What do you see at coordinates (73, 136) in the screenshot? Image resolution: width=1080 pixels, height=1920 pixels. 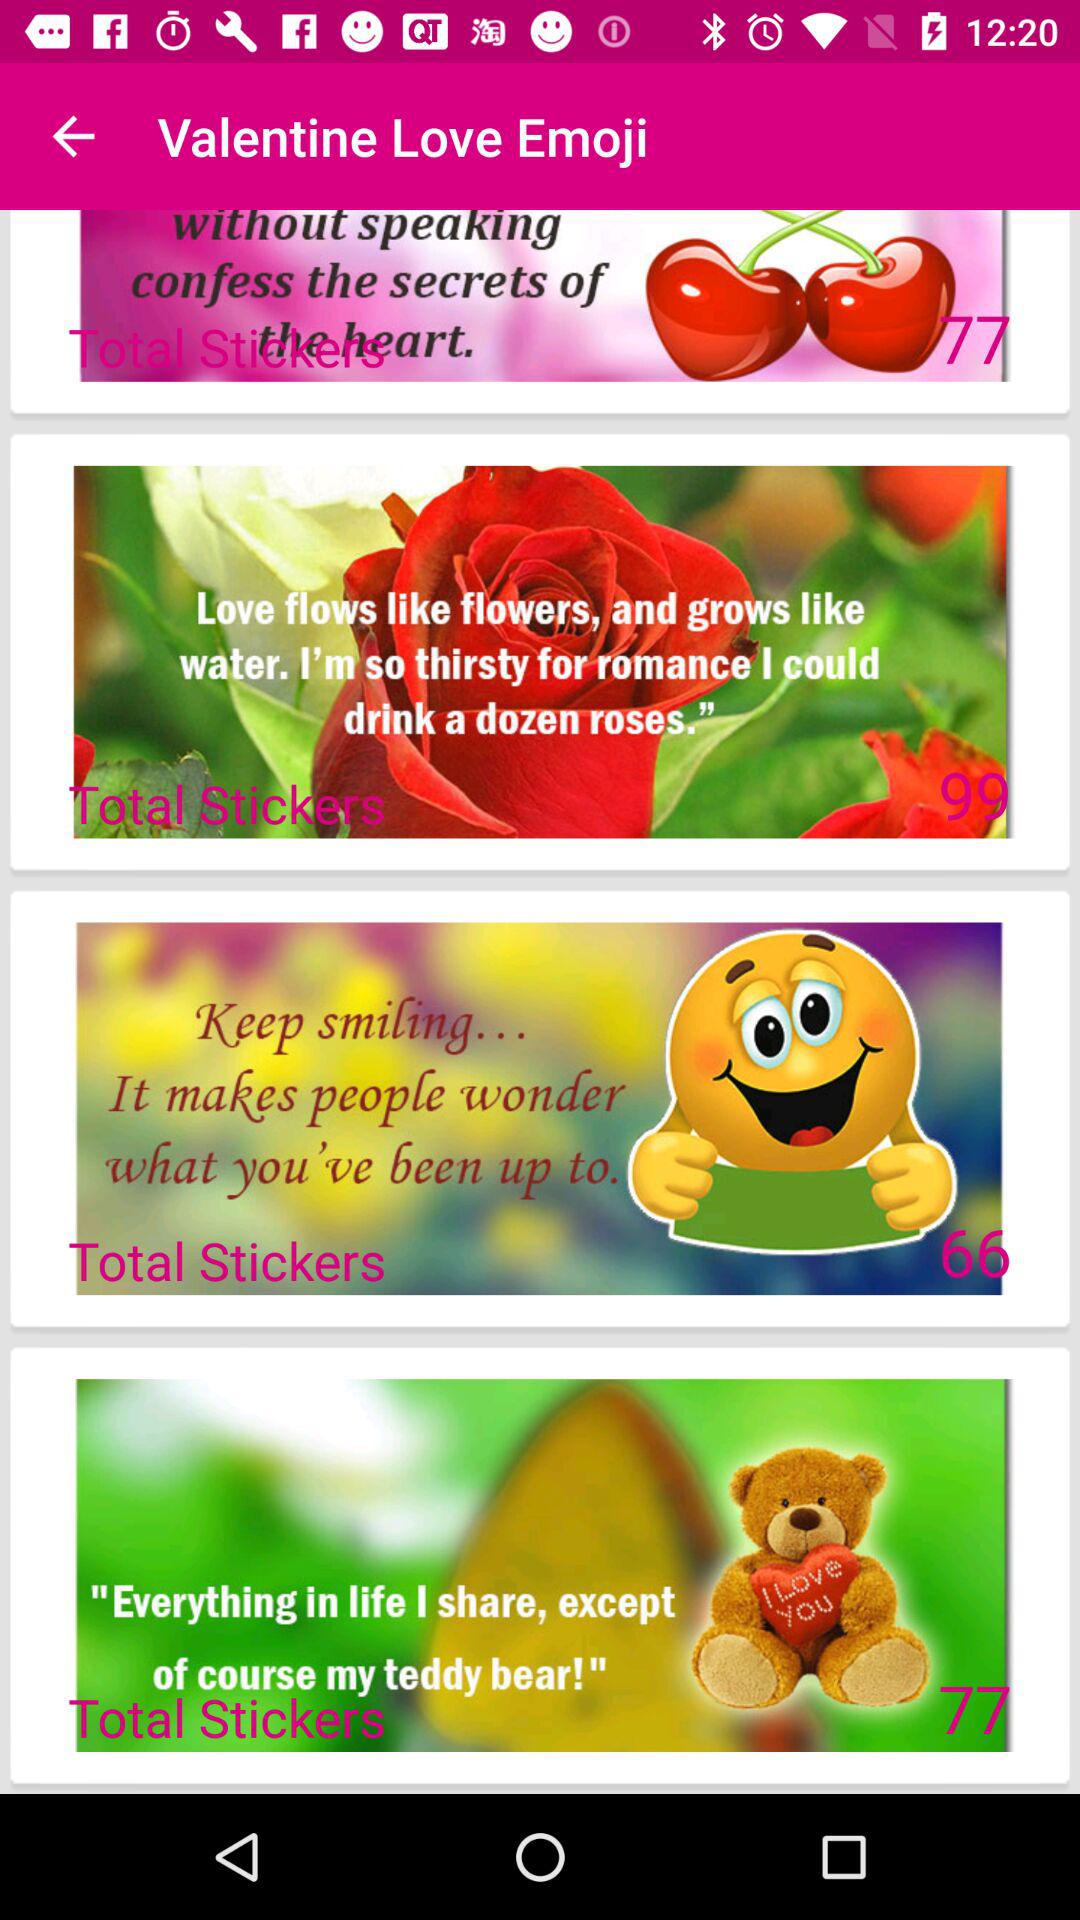 I see `turn off the icon next to valentine love emoji icon` at bounding box center [73, 136].